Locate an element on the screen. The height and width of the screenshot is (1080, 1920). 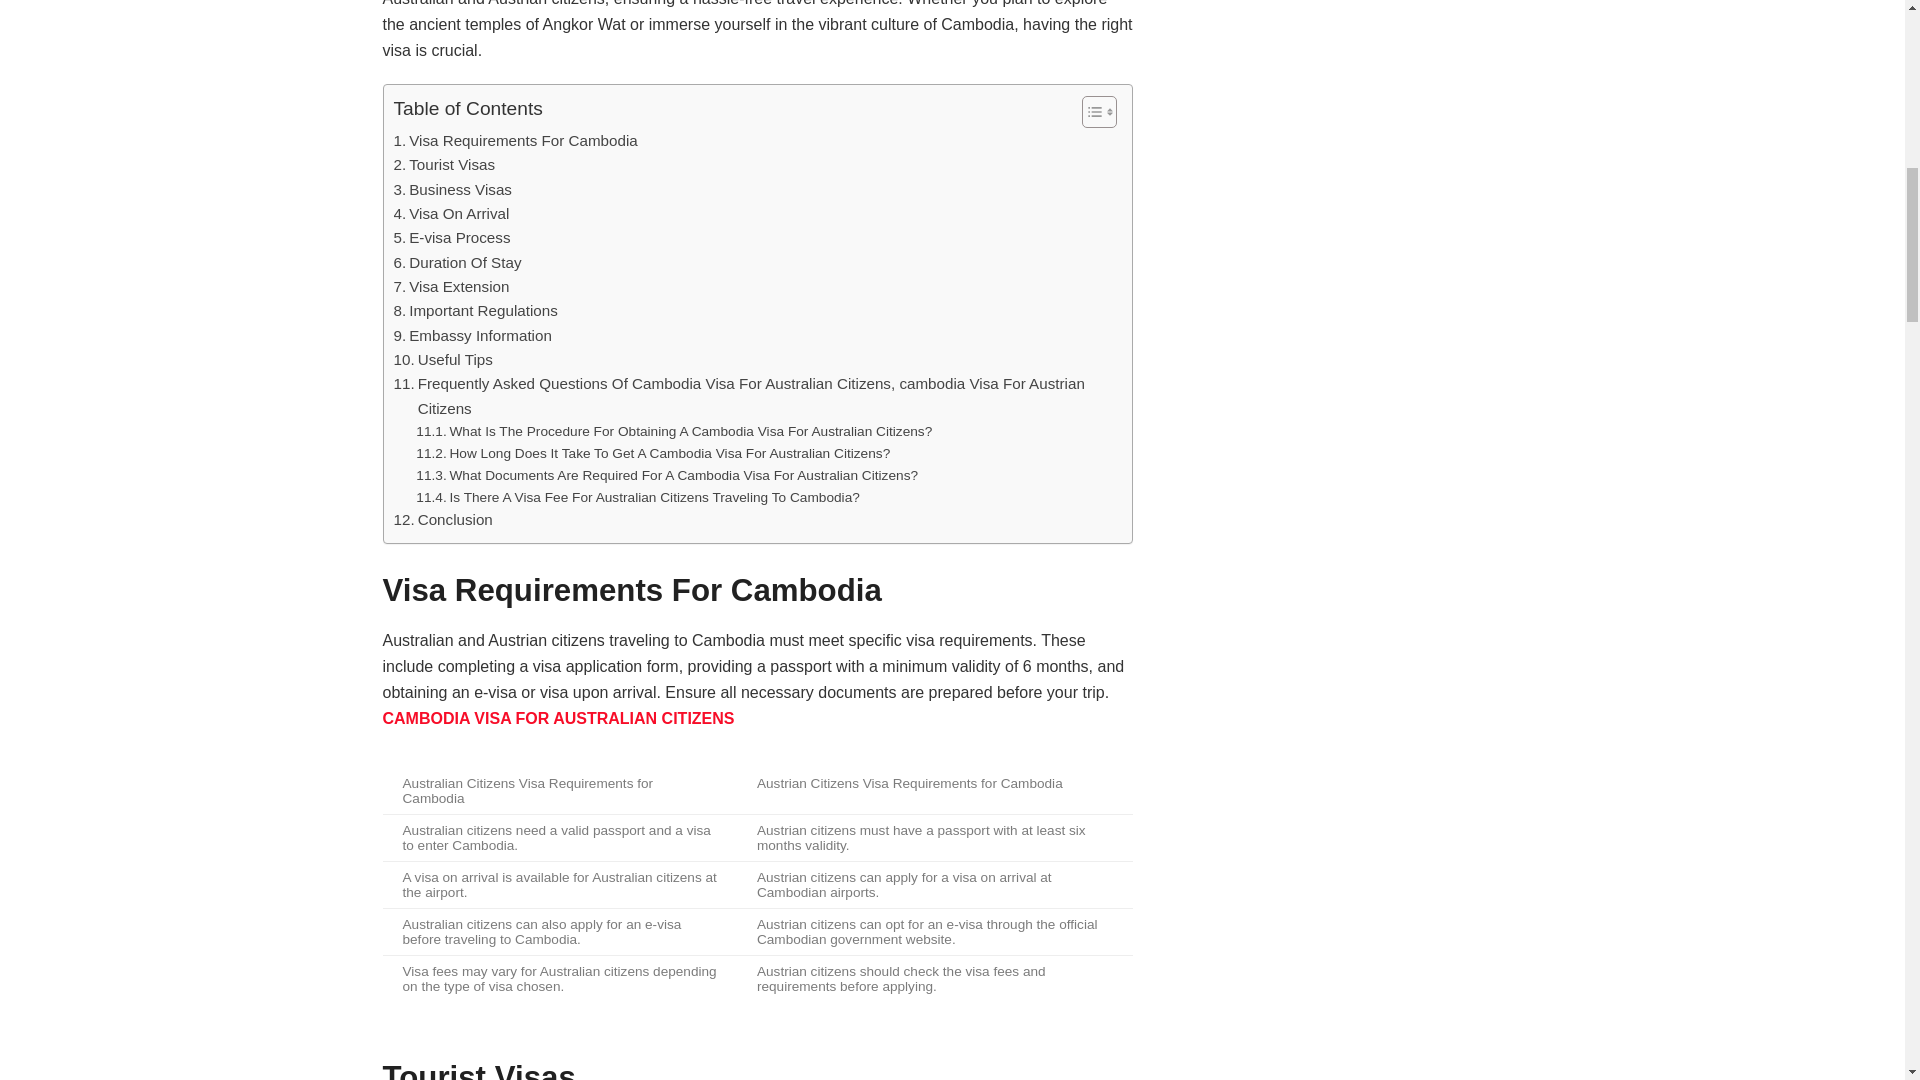
Important Regulations is located at coordinates (476, 310).